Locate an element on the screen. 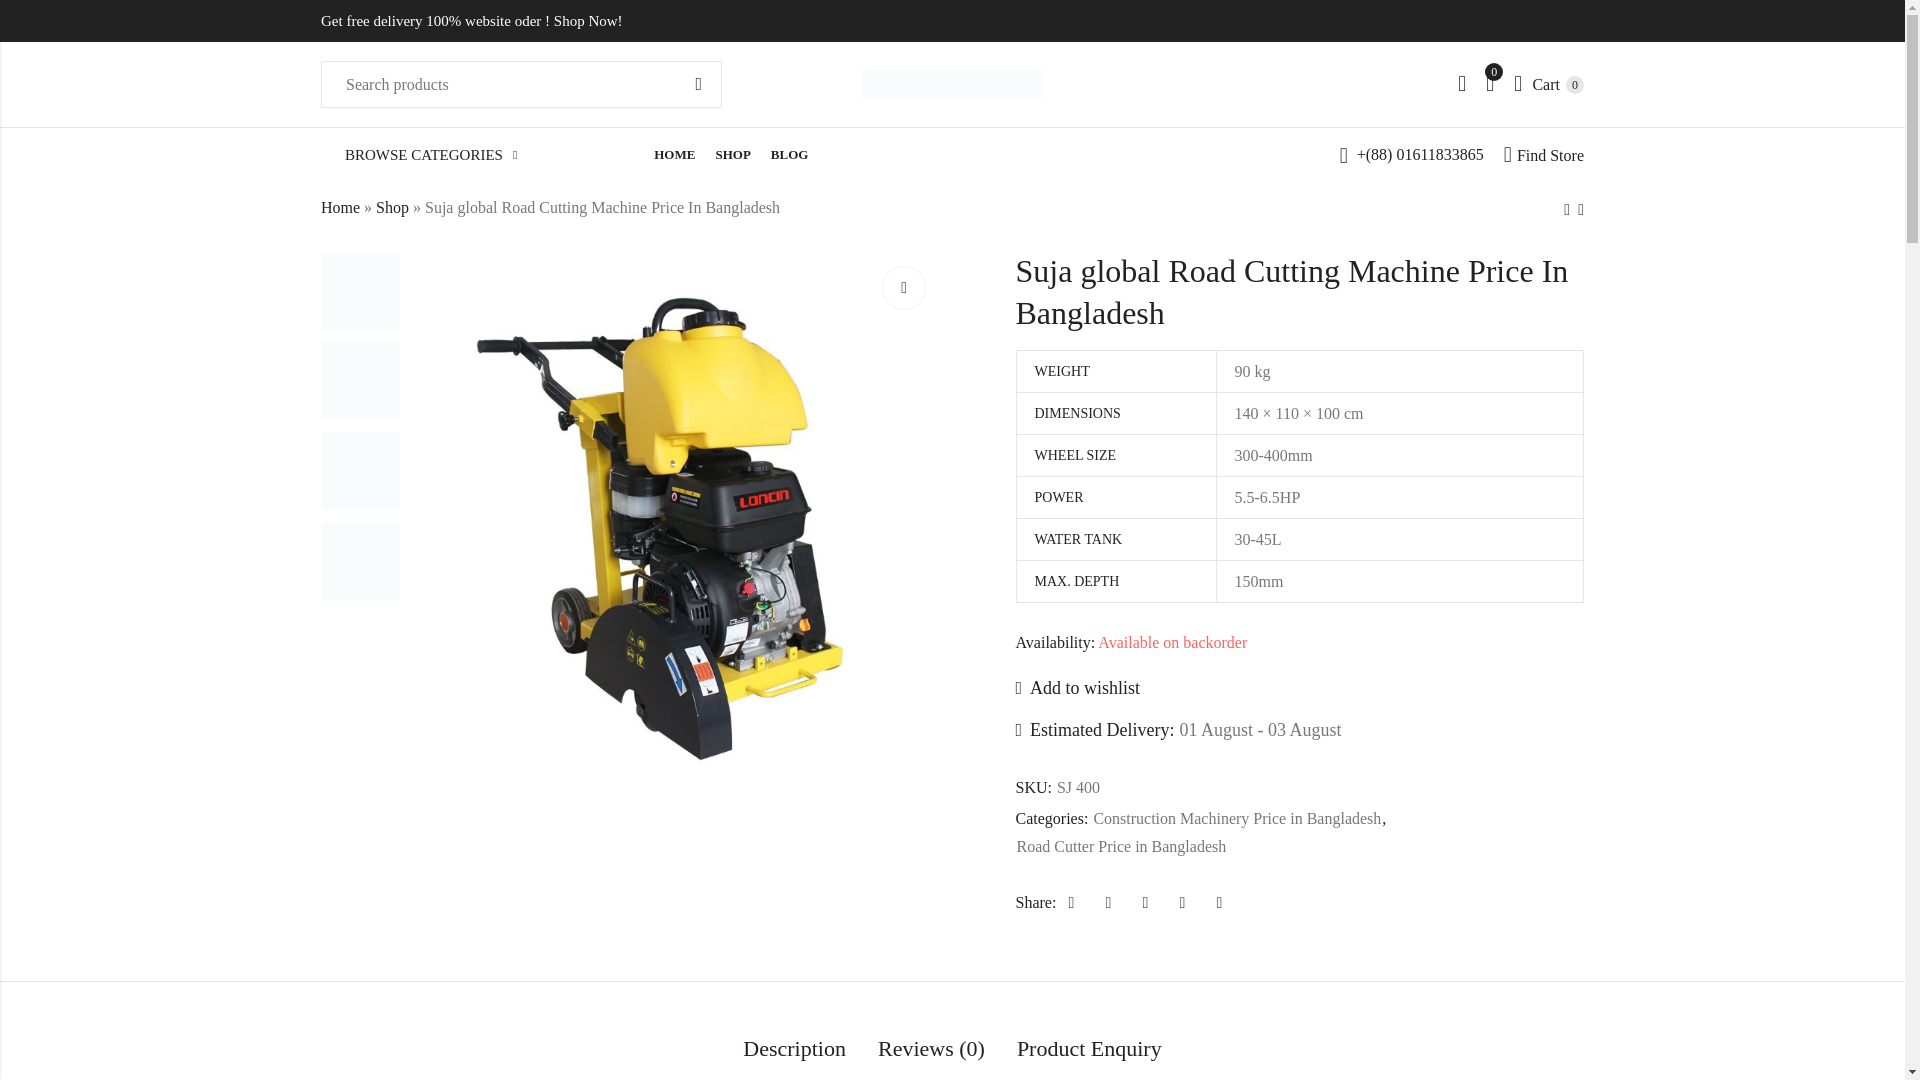  Home is located at coordinates (340, 206).